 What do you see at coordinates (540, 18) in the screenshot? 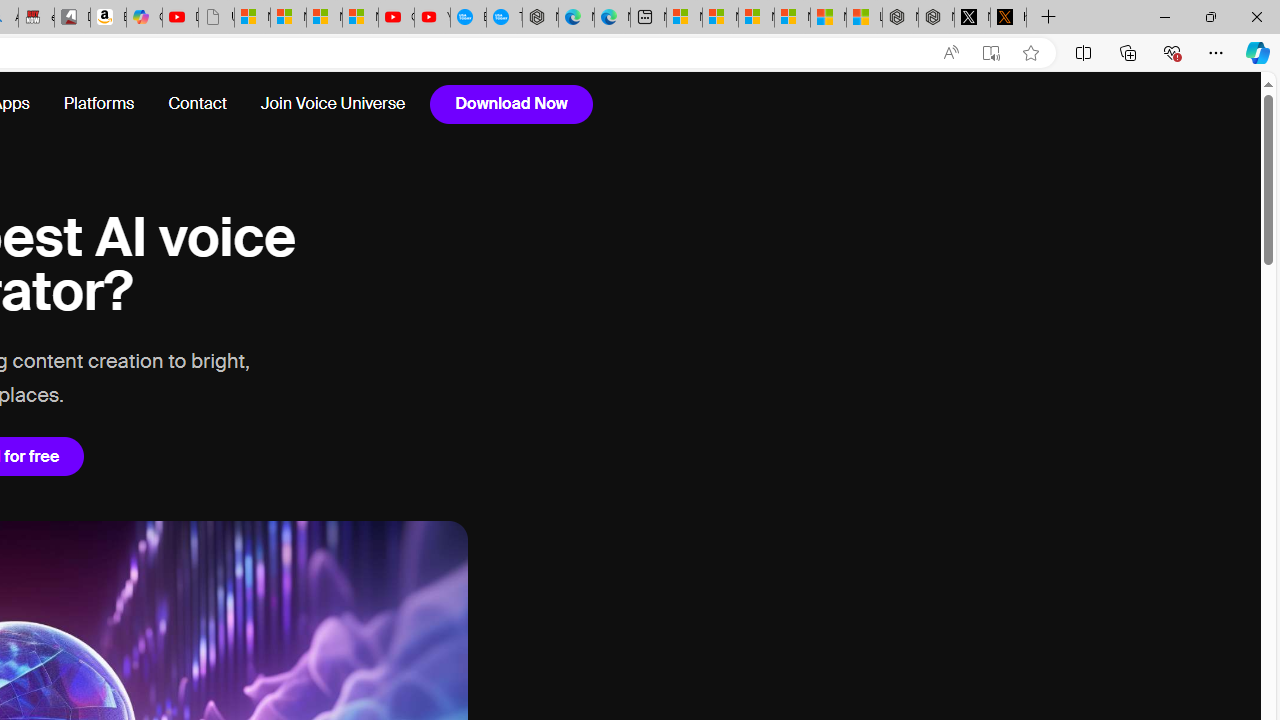
I see `Nordace - Nordace has arrived Hong Kong` at bounding box center [540, 18].